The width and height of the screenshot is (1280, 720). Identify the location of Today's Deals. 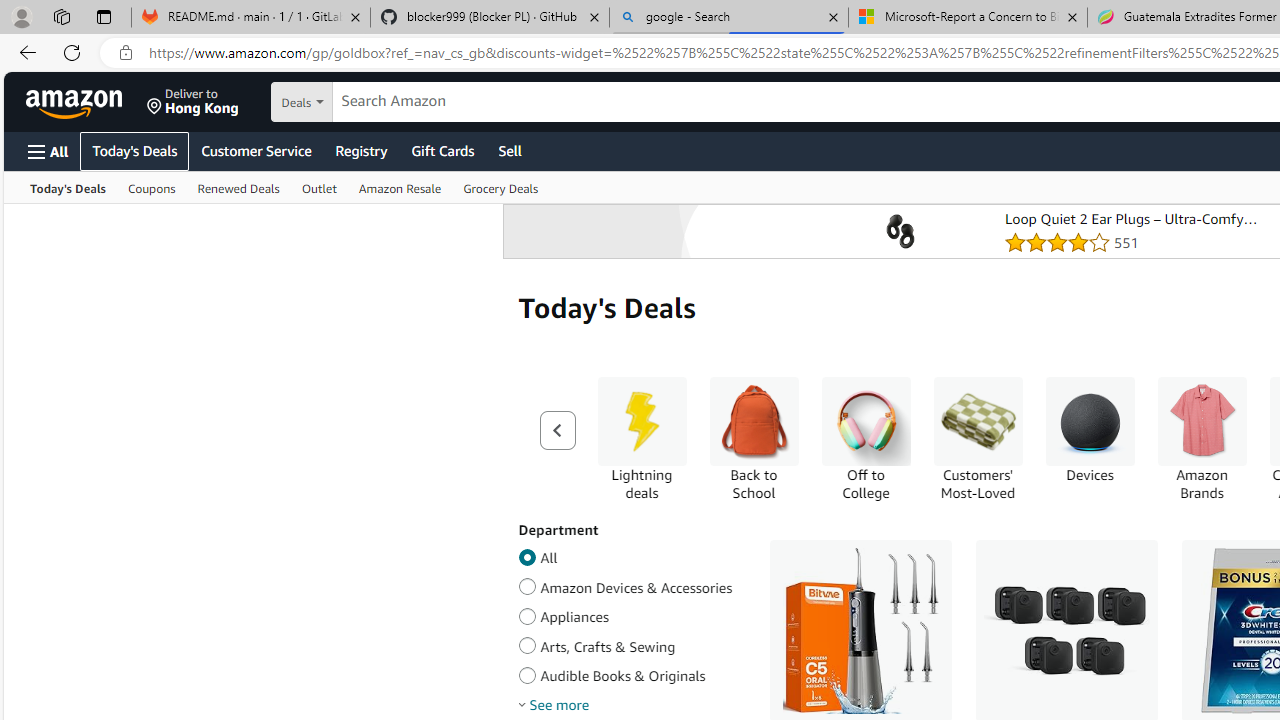
(68, 188).